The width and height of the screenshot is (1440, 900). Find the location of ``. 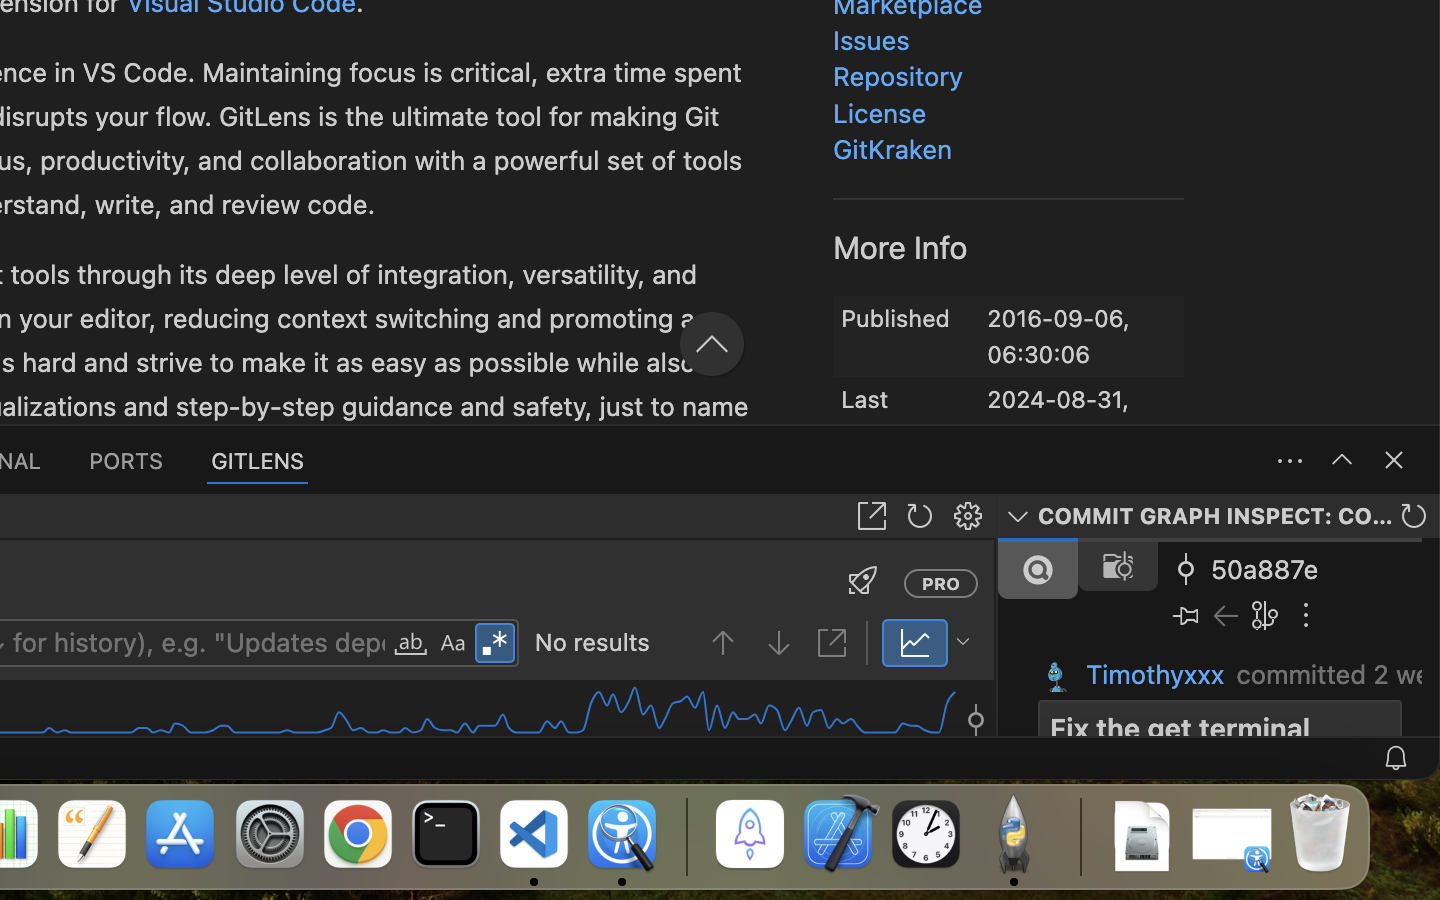

 is located at coordinates (453, 644).